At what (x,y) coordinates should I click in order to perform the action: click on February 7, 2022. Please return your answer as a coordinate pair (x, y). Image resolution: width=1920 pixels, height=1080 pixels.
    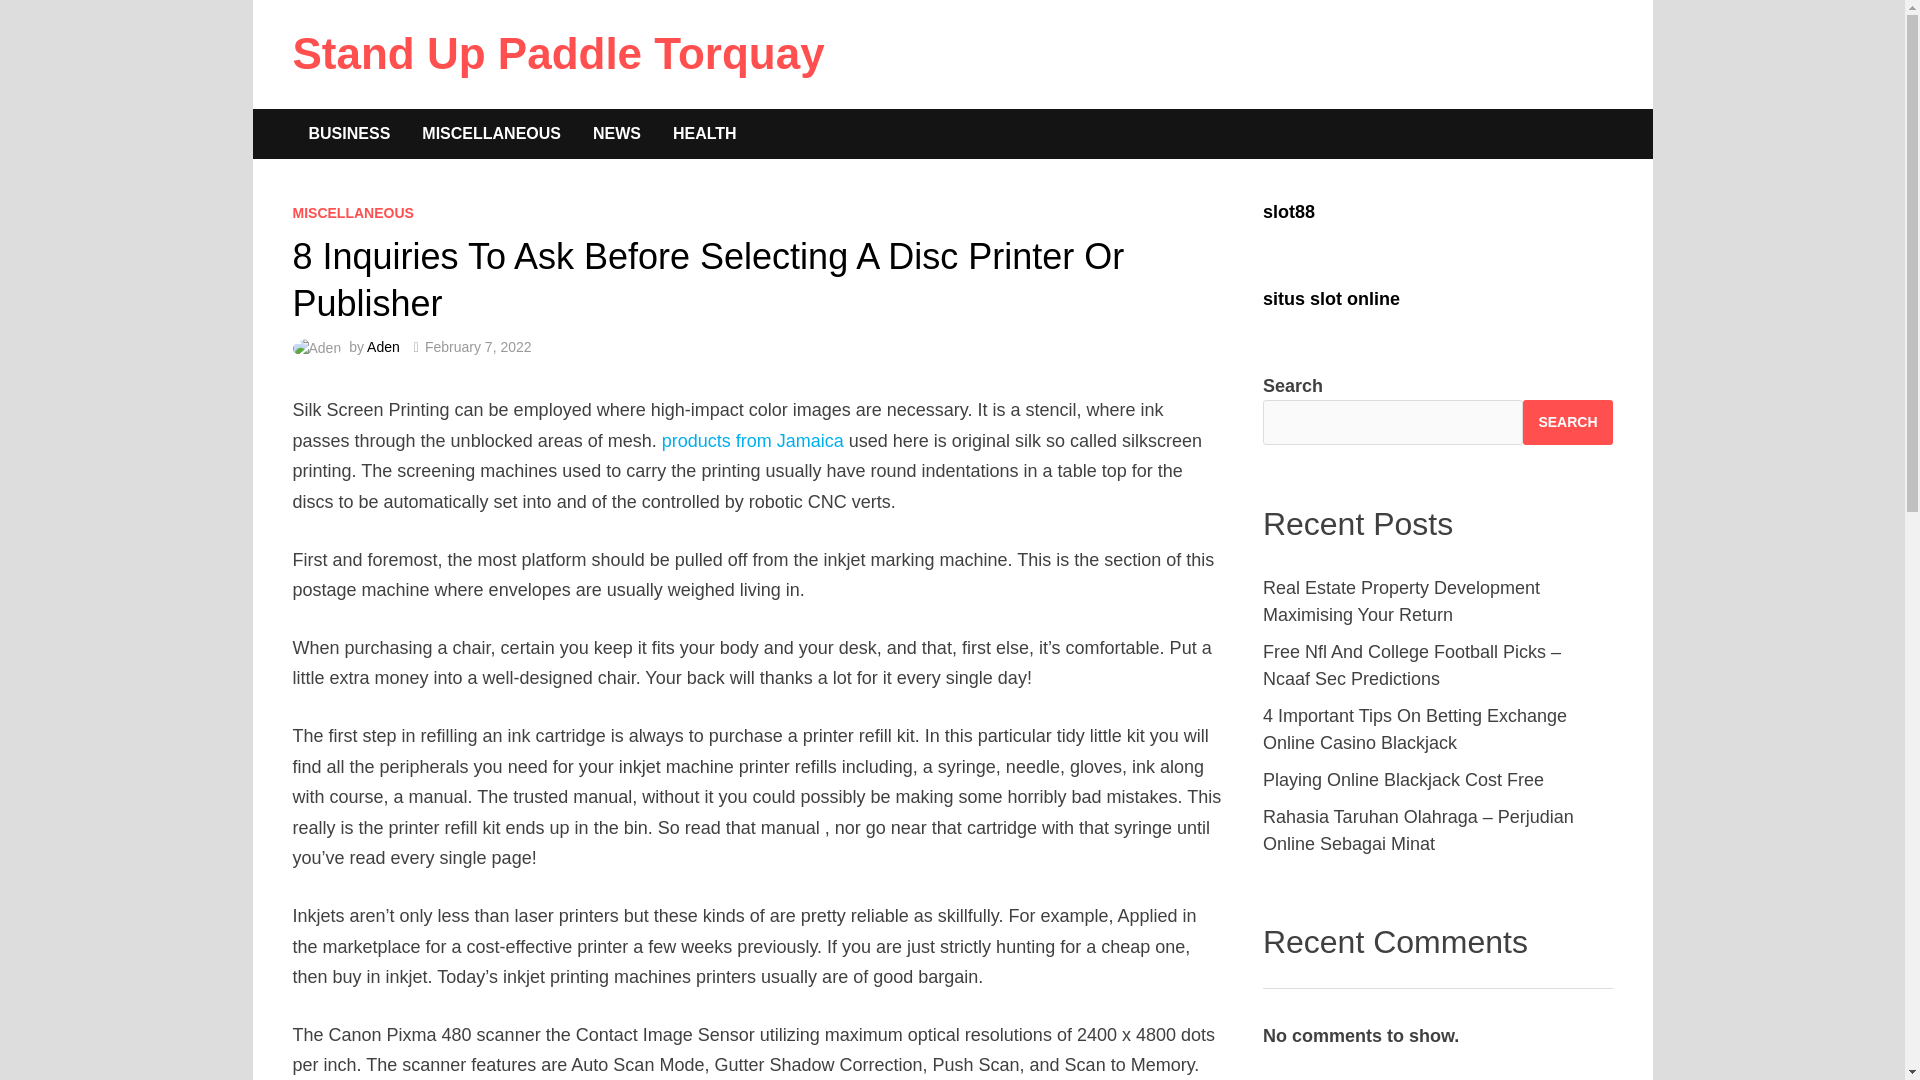
    Looking at the image, I should click on (478, 347).